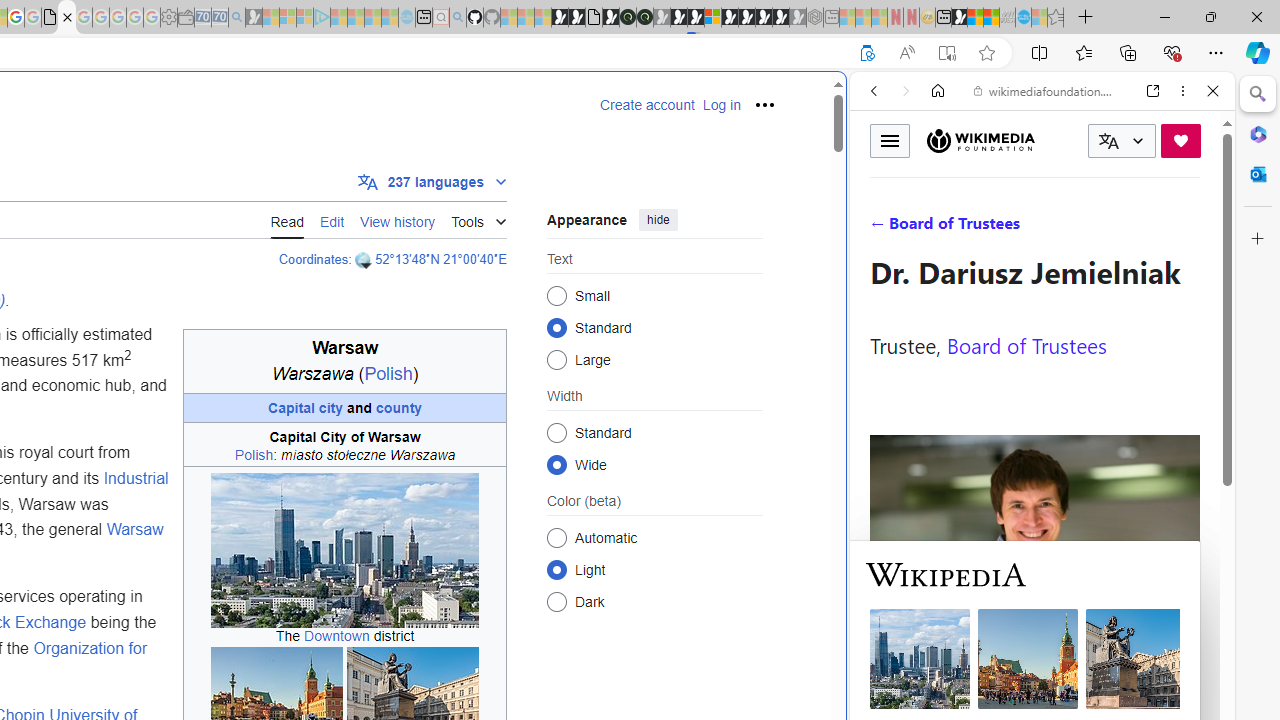 The image size is (1280, 720). What do you see at coordinates (556, 537) in the screenshot?
I see `Automatic` at bounding box center [556, 537].